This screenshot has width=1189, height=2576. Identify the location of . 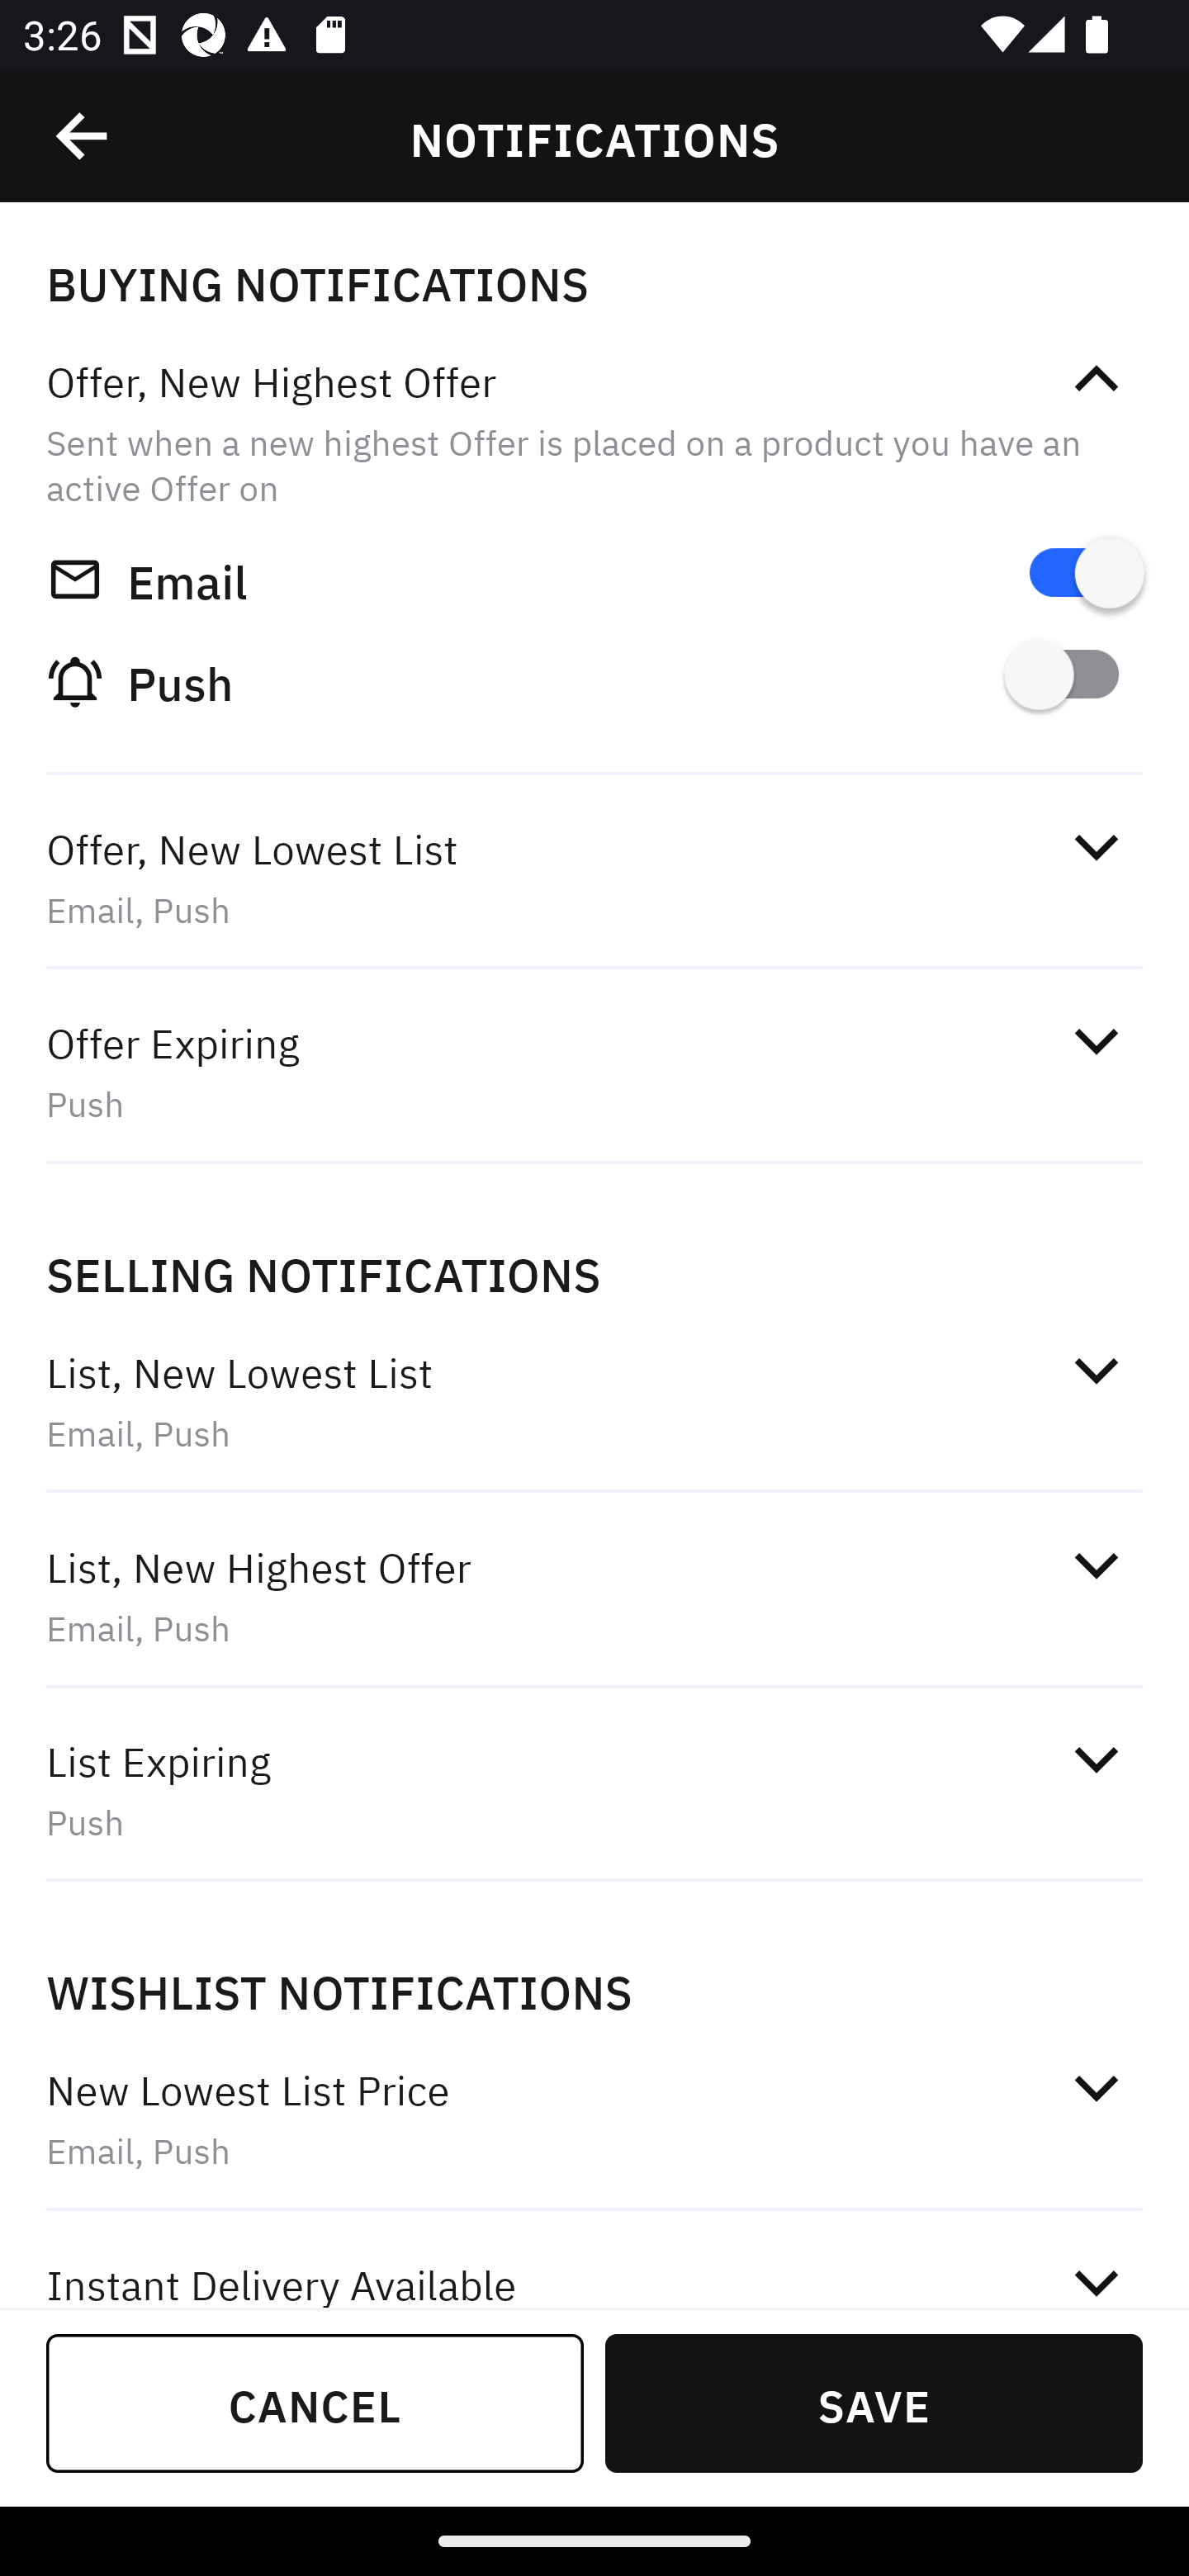
(1096, 1565).